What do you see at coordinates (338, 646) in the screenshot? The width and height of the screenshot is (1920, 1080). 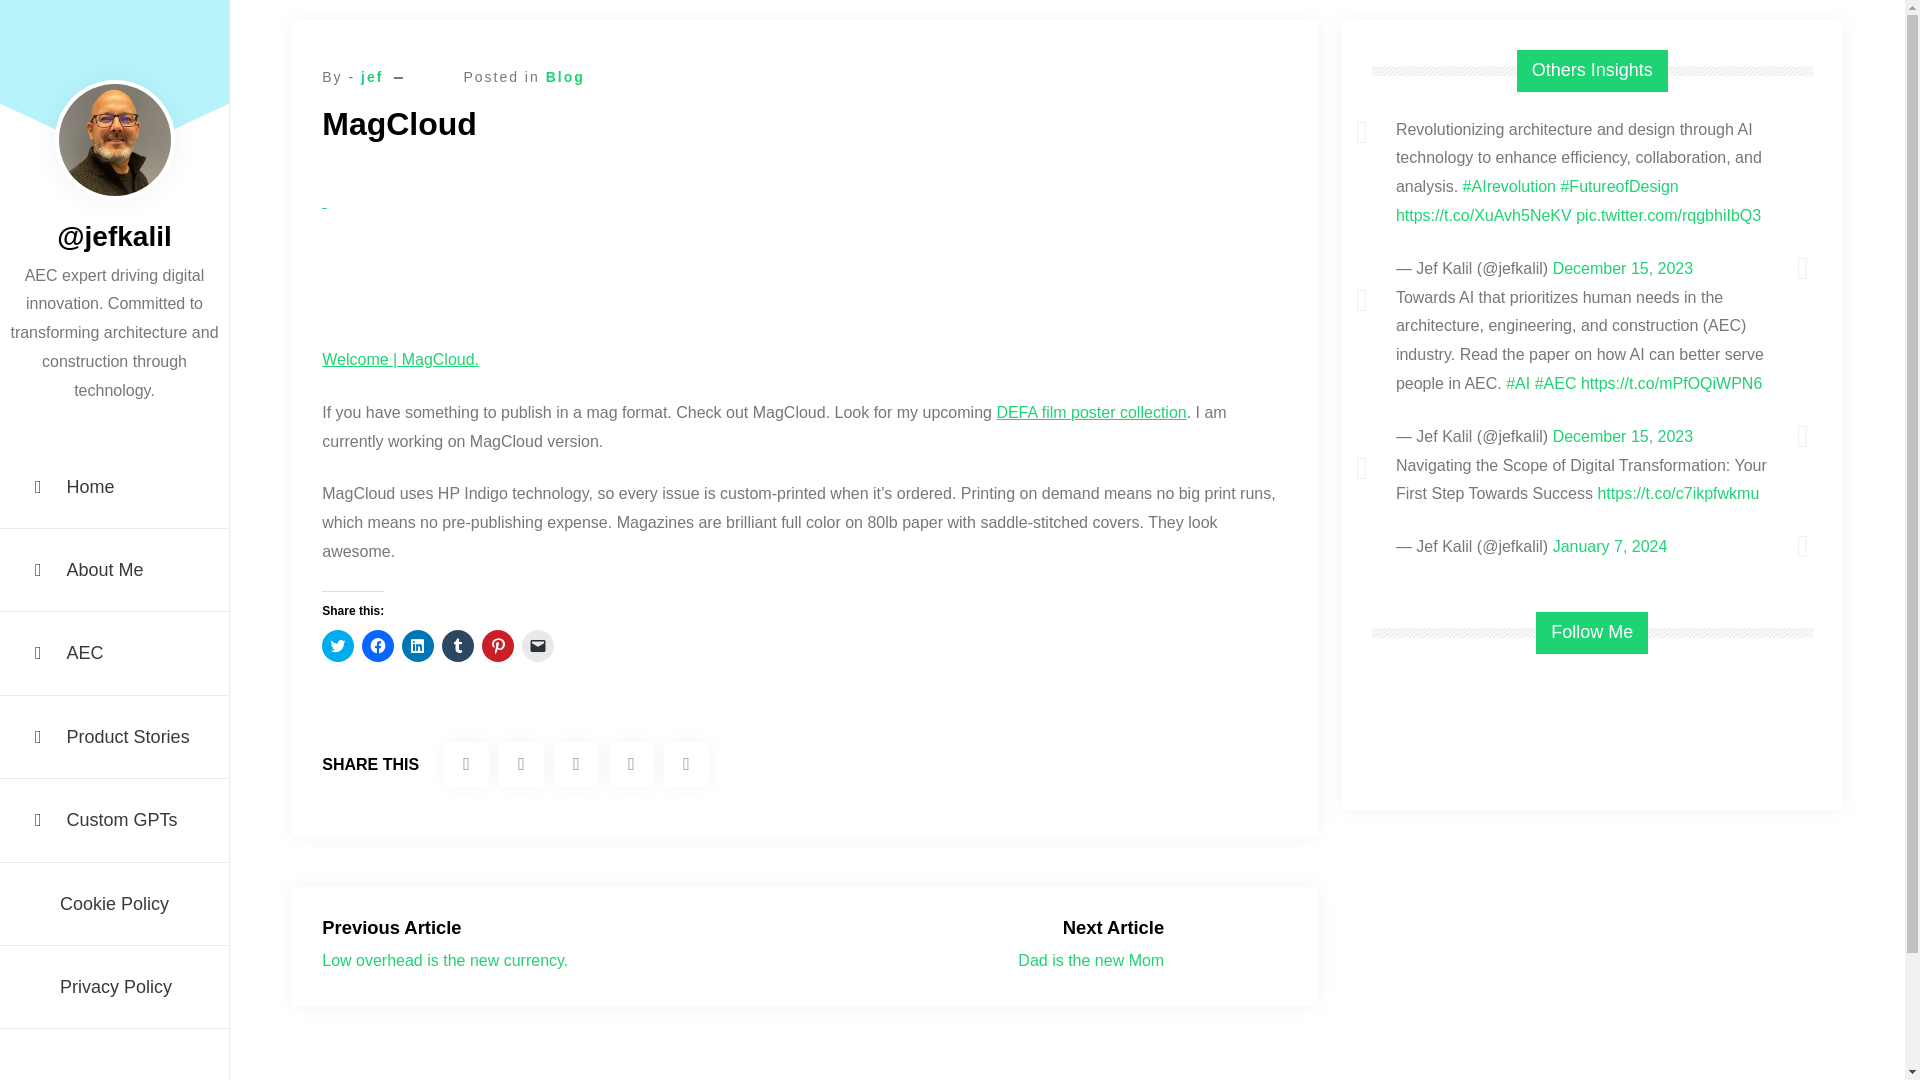 I see `Click to share on Twitter` at bounding box center [338, 646].